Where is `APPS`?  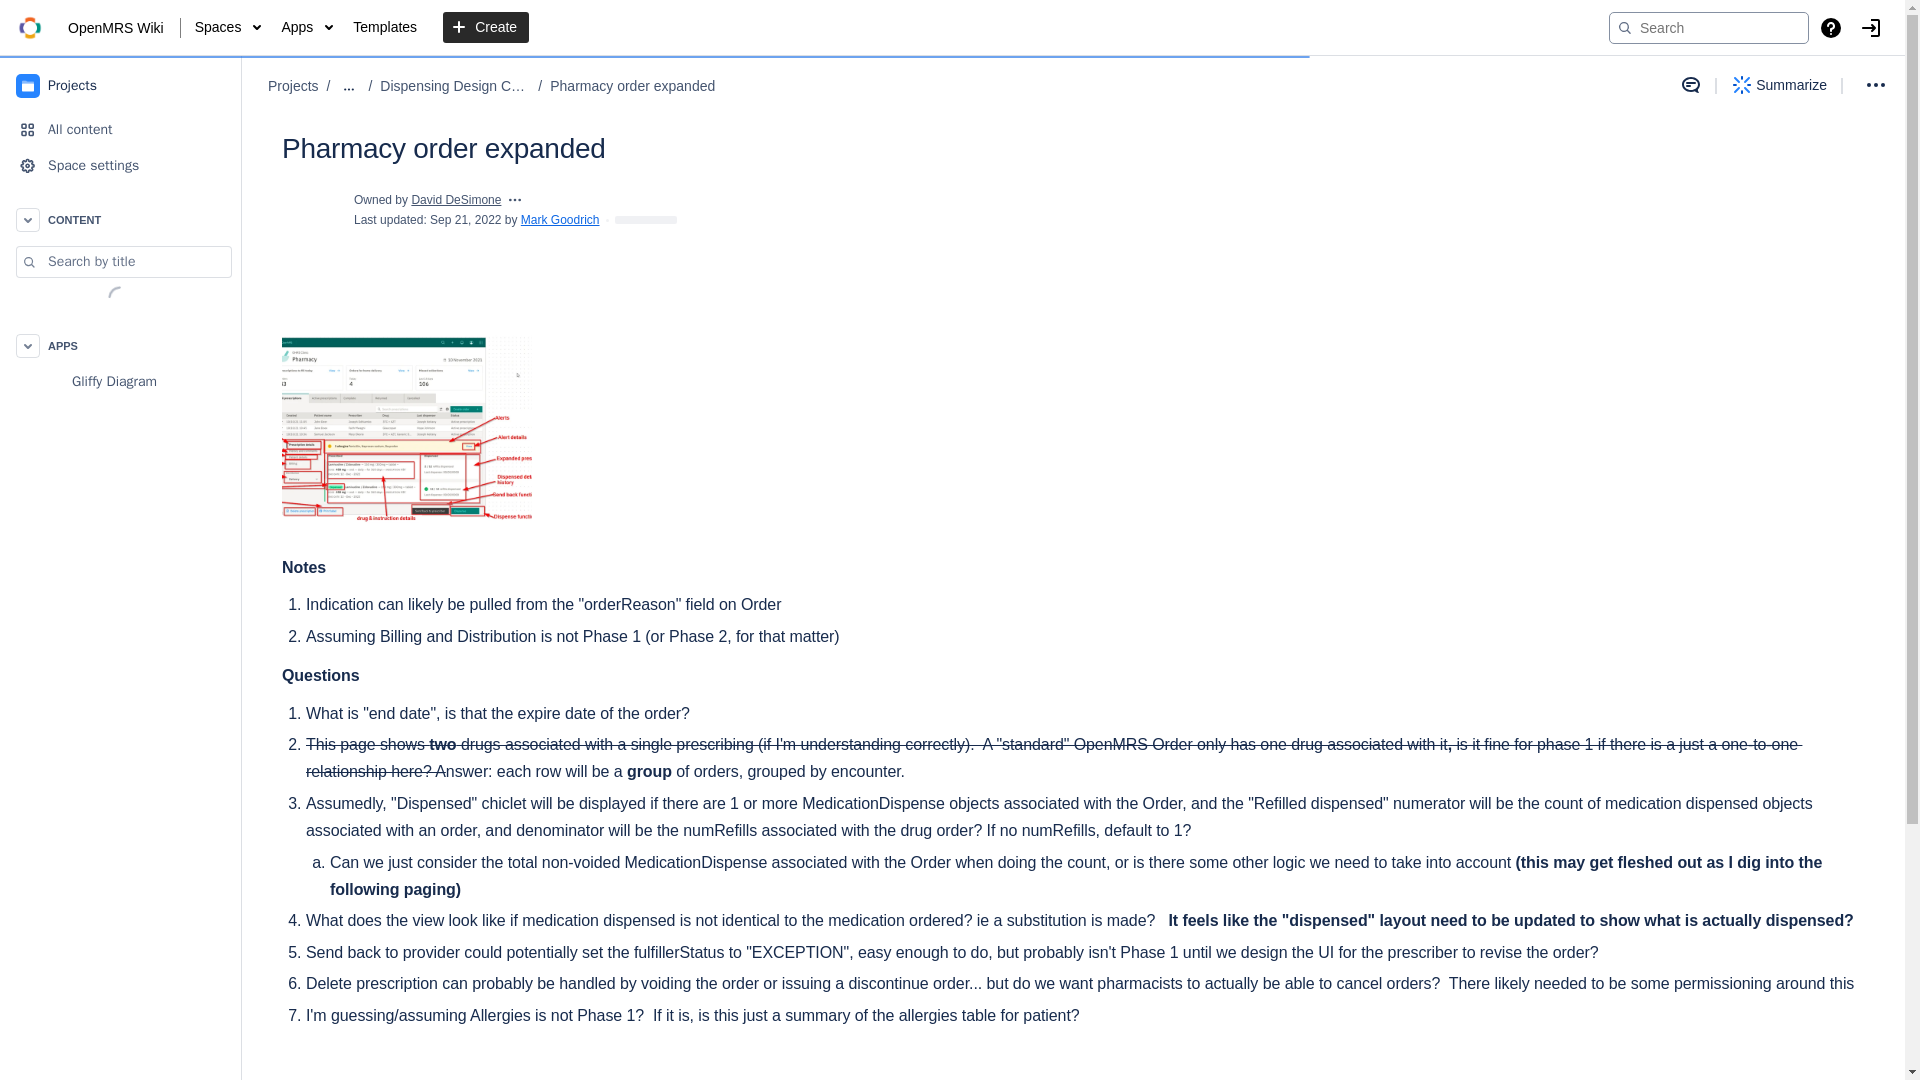 APPS is located at coordinates (120, 346).